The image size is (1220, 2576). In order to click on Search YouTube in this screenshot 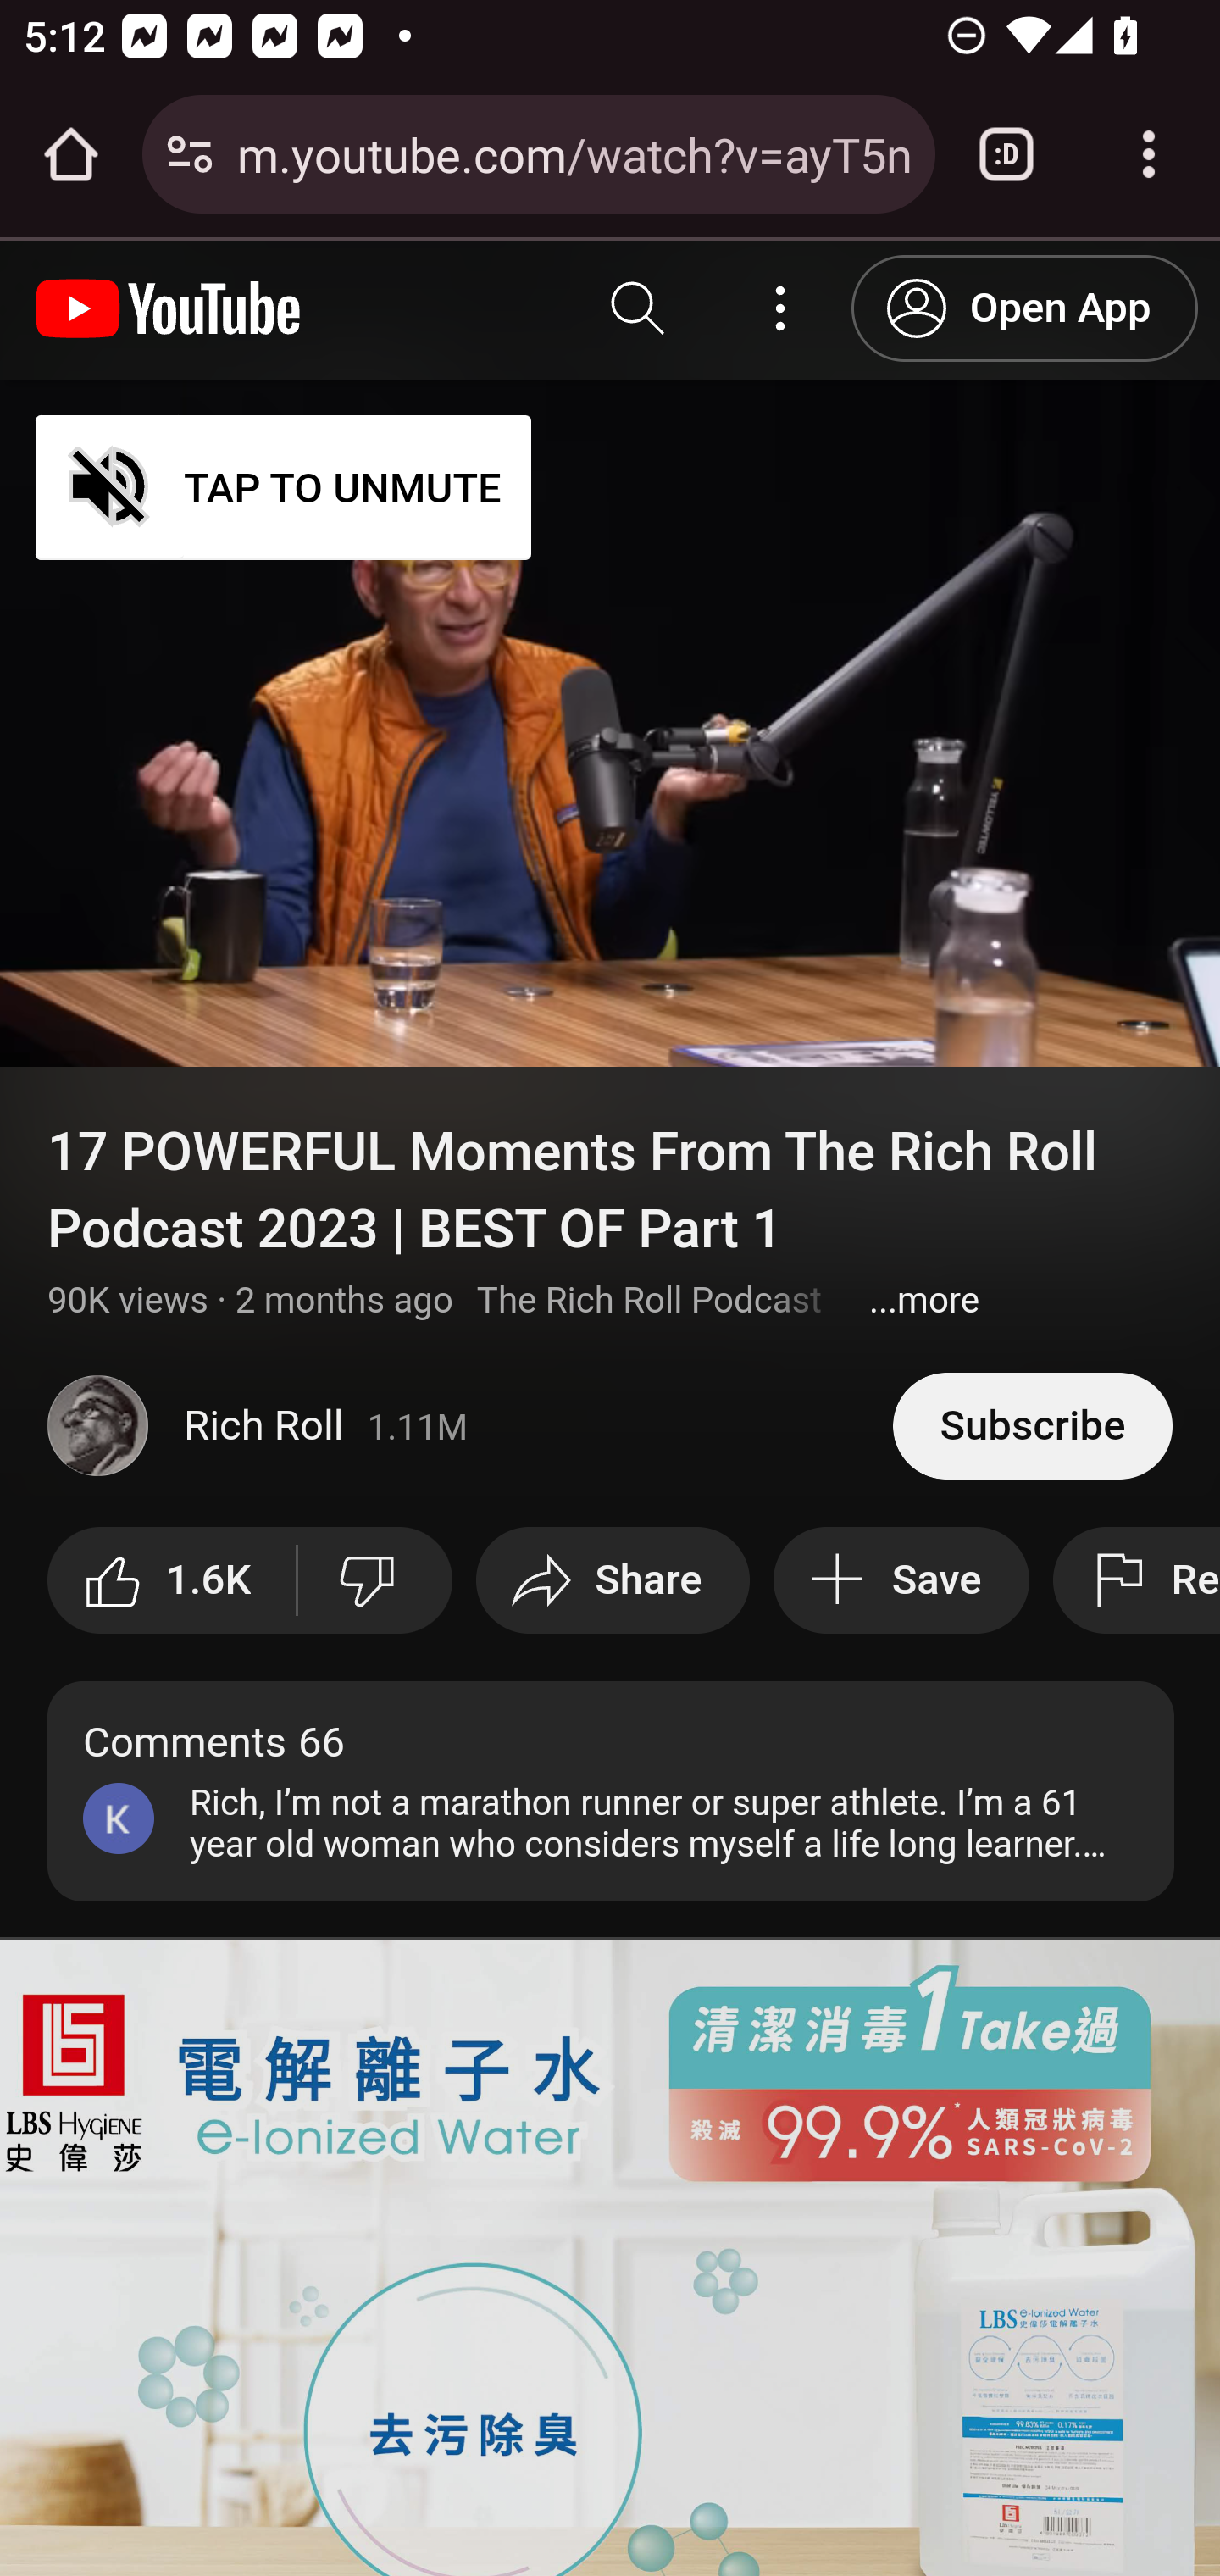, I will do `click(639, 308)`.